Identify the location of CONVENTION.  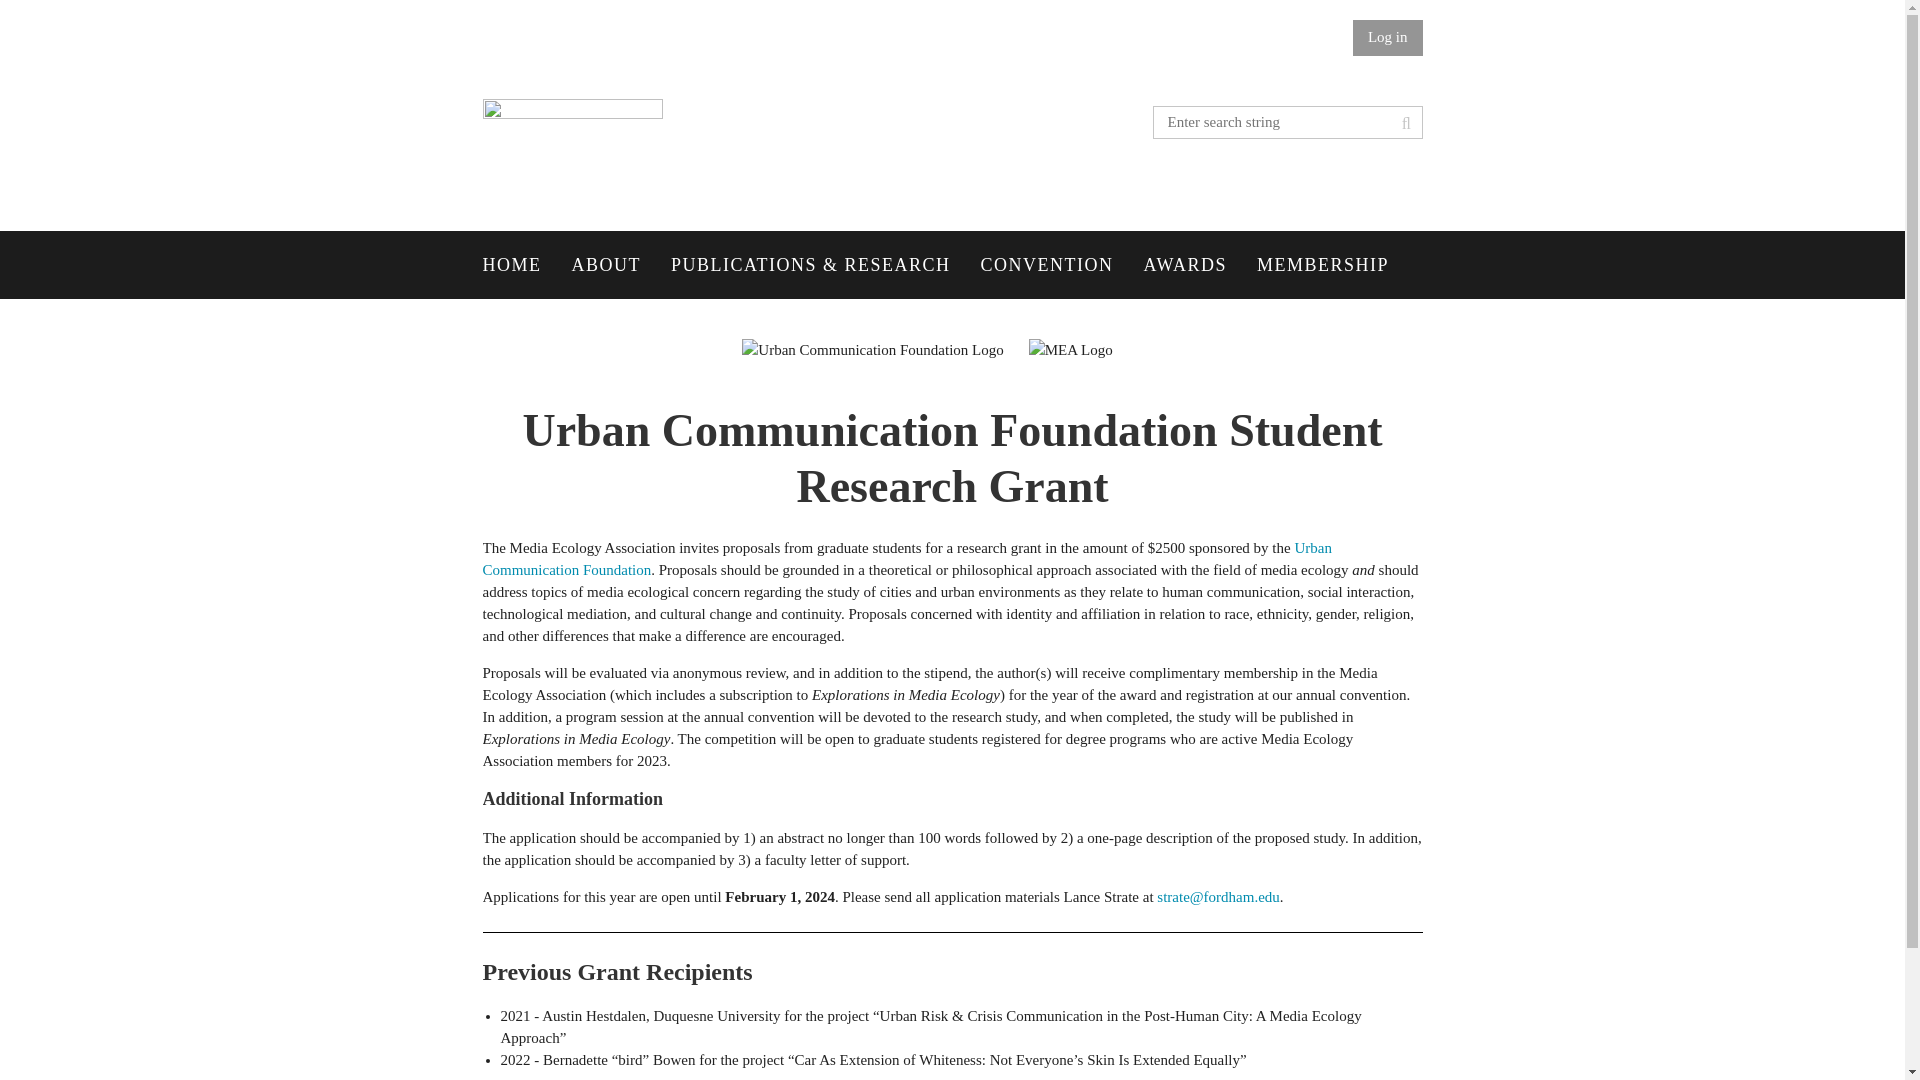
(1062, 265).